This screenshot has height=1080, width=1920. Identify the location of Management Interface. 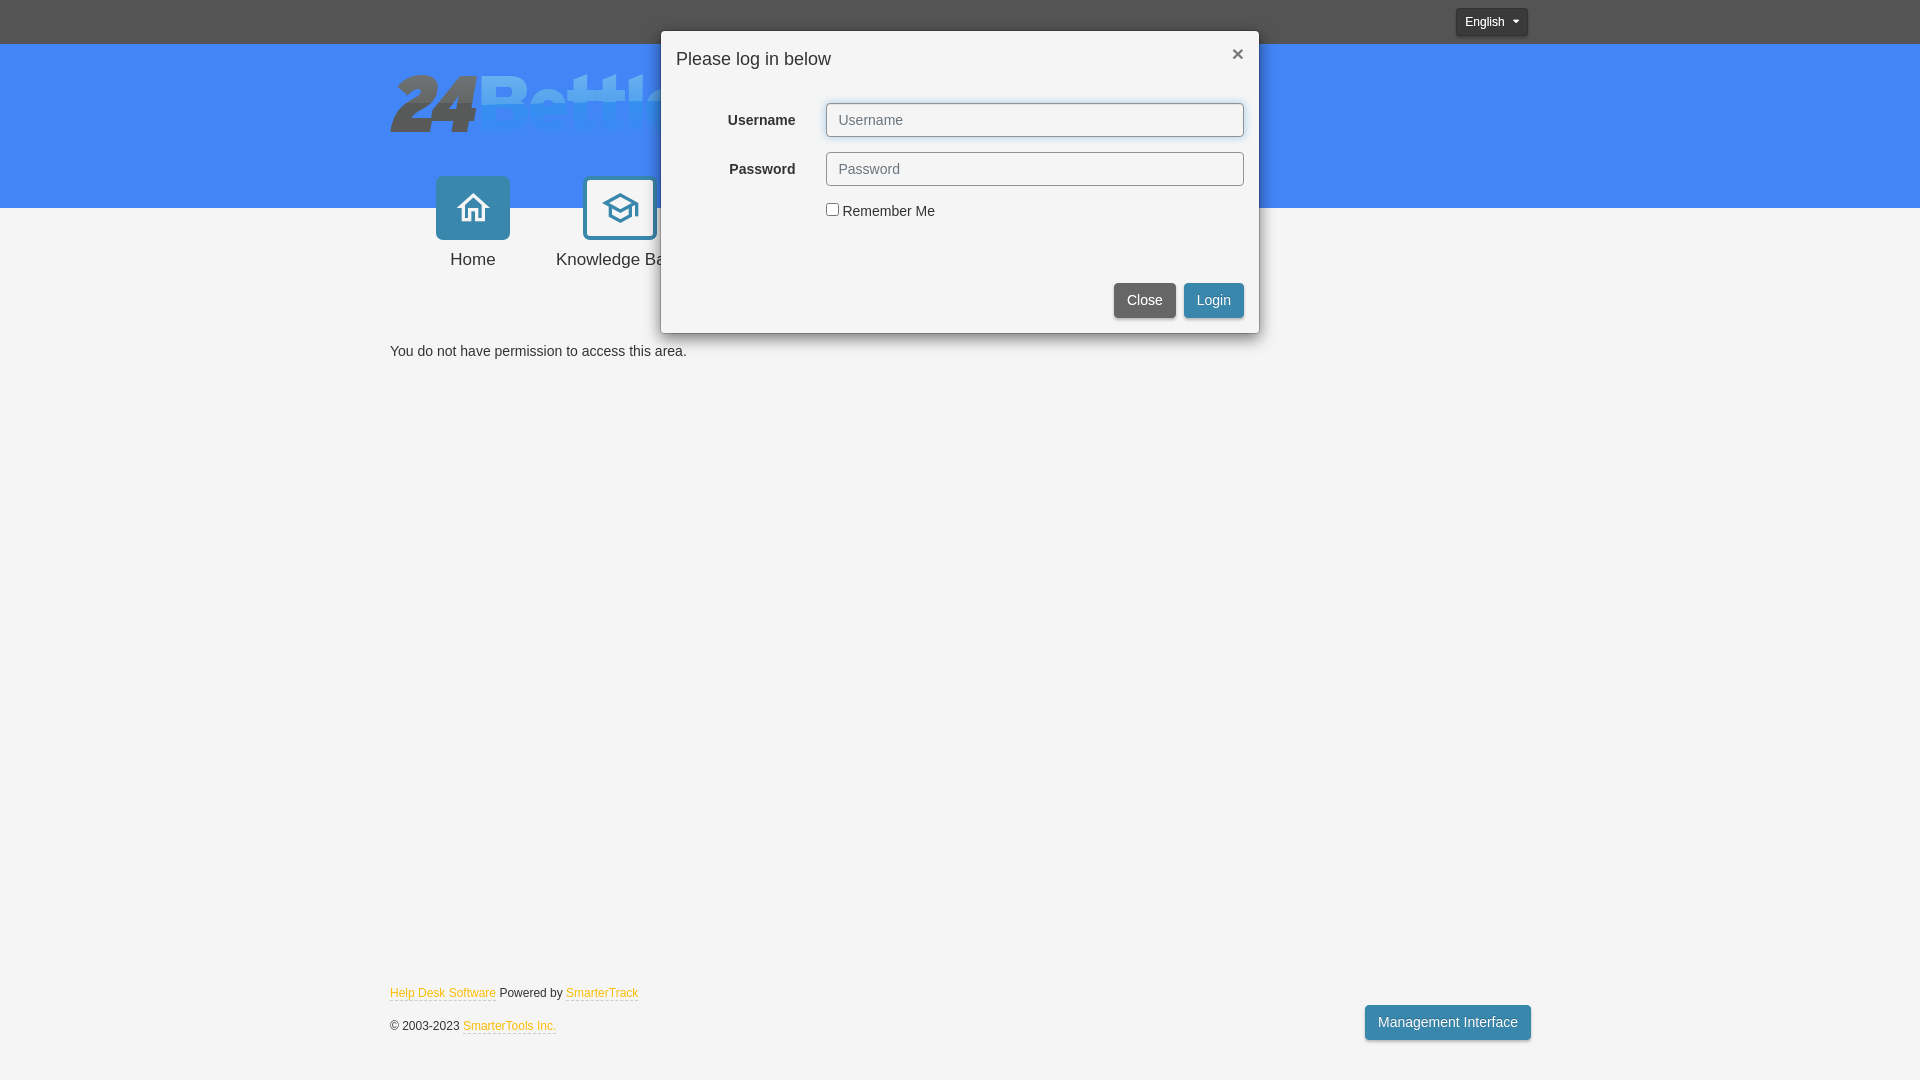
(1448, 1022).